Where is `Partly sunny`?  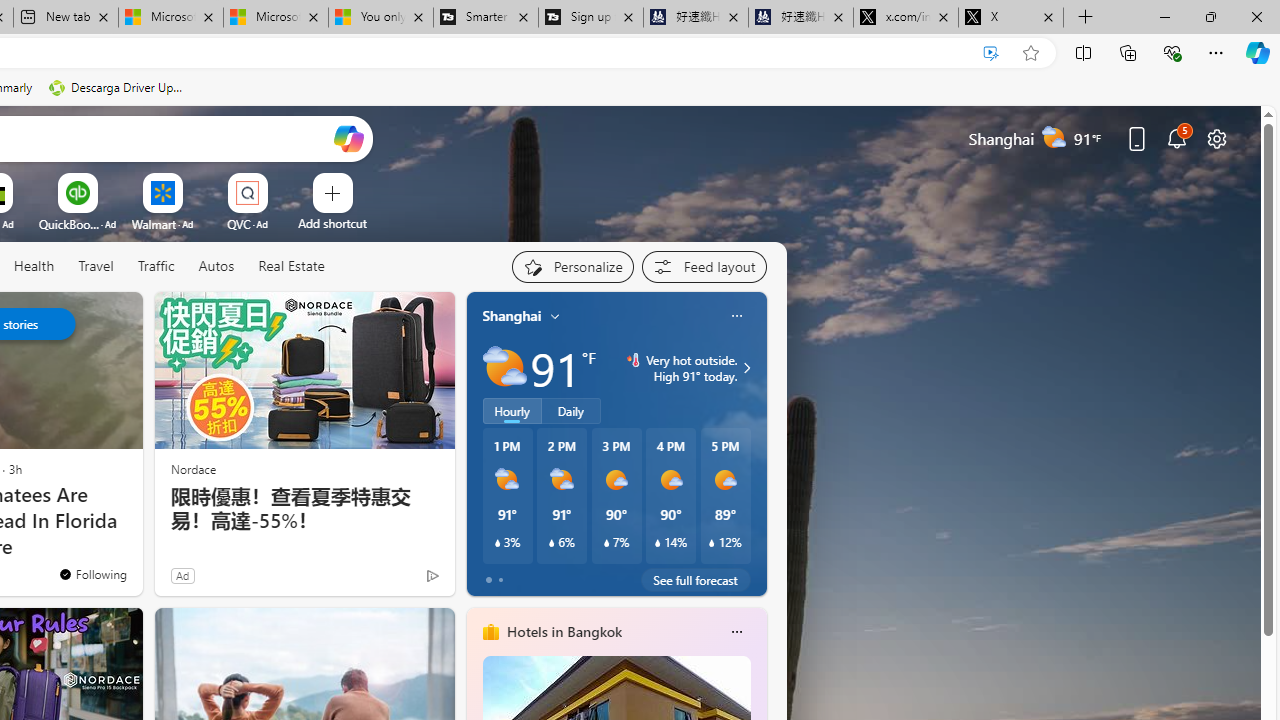 Partly sunny is located at coordinates (504, 368).